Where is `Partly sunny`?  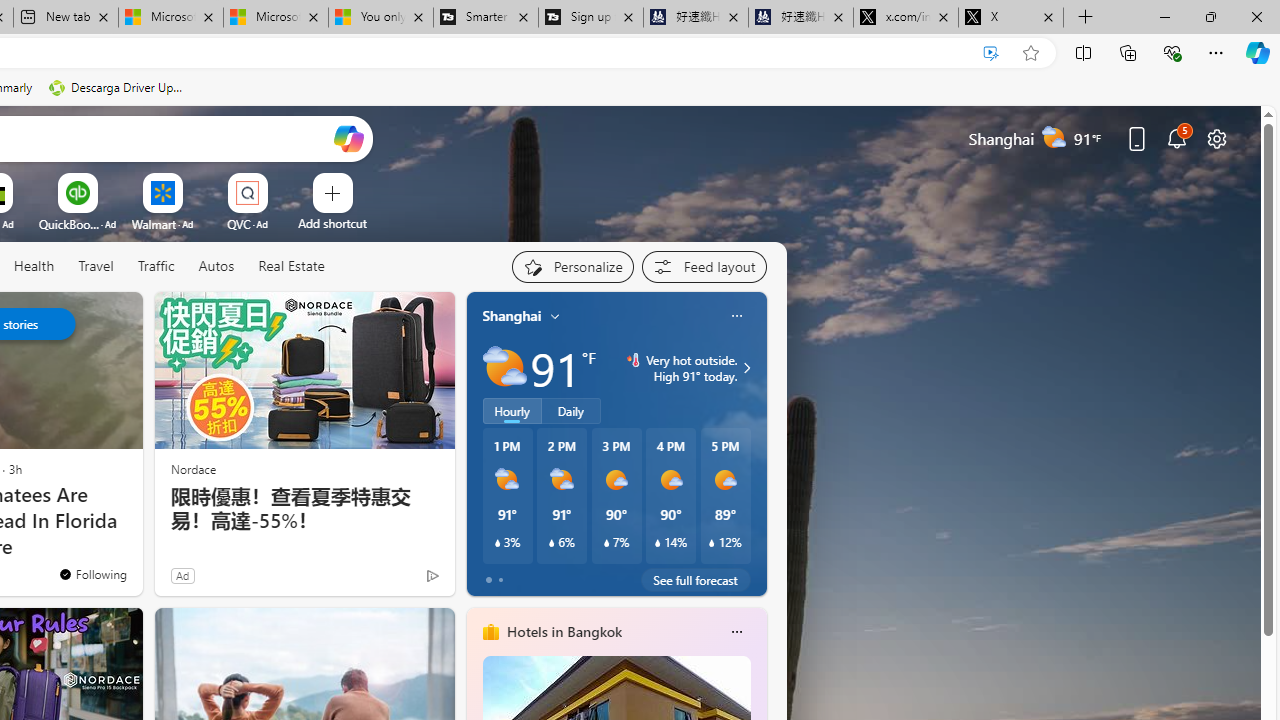 Partly sunny is located at coordinates (504, 368).